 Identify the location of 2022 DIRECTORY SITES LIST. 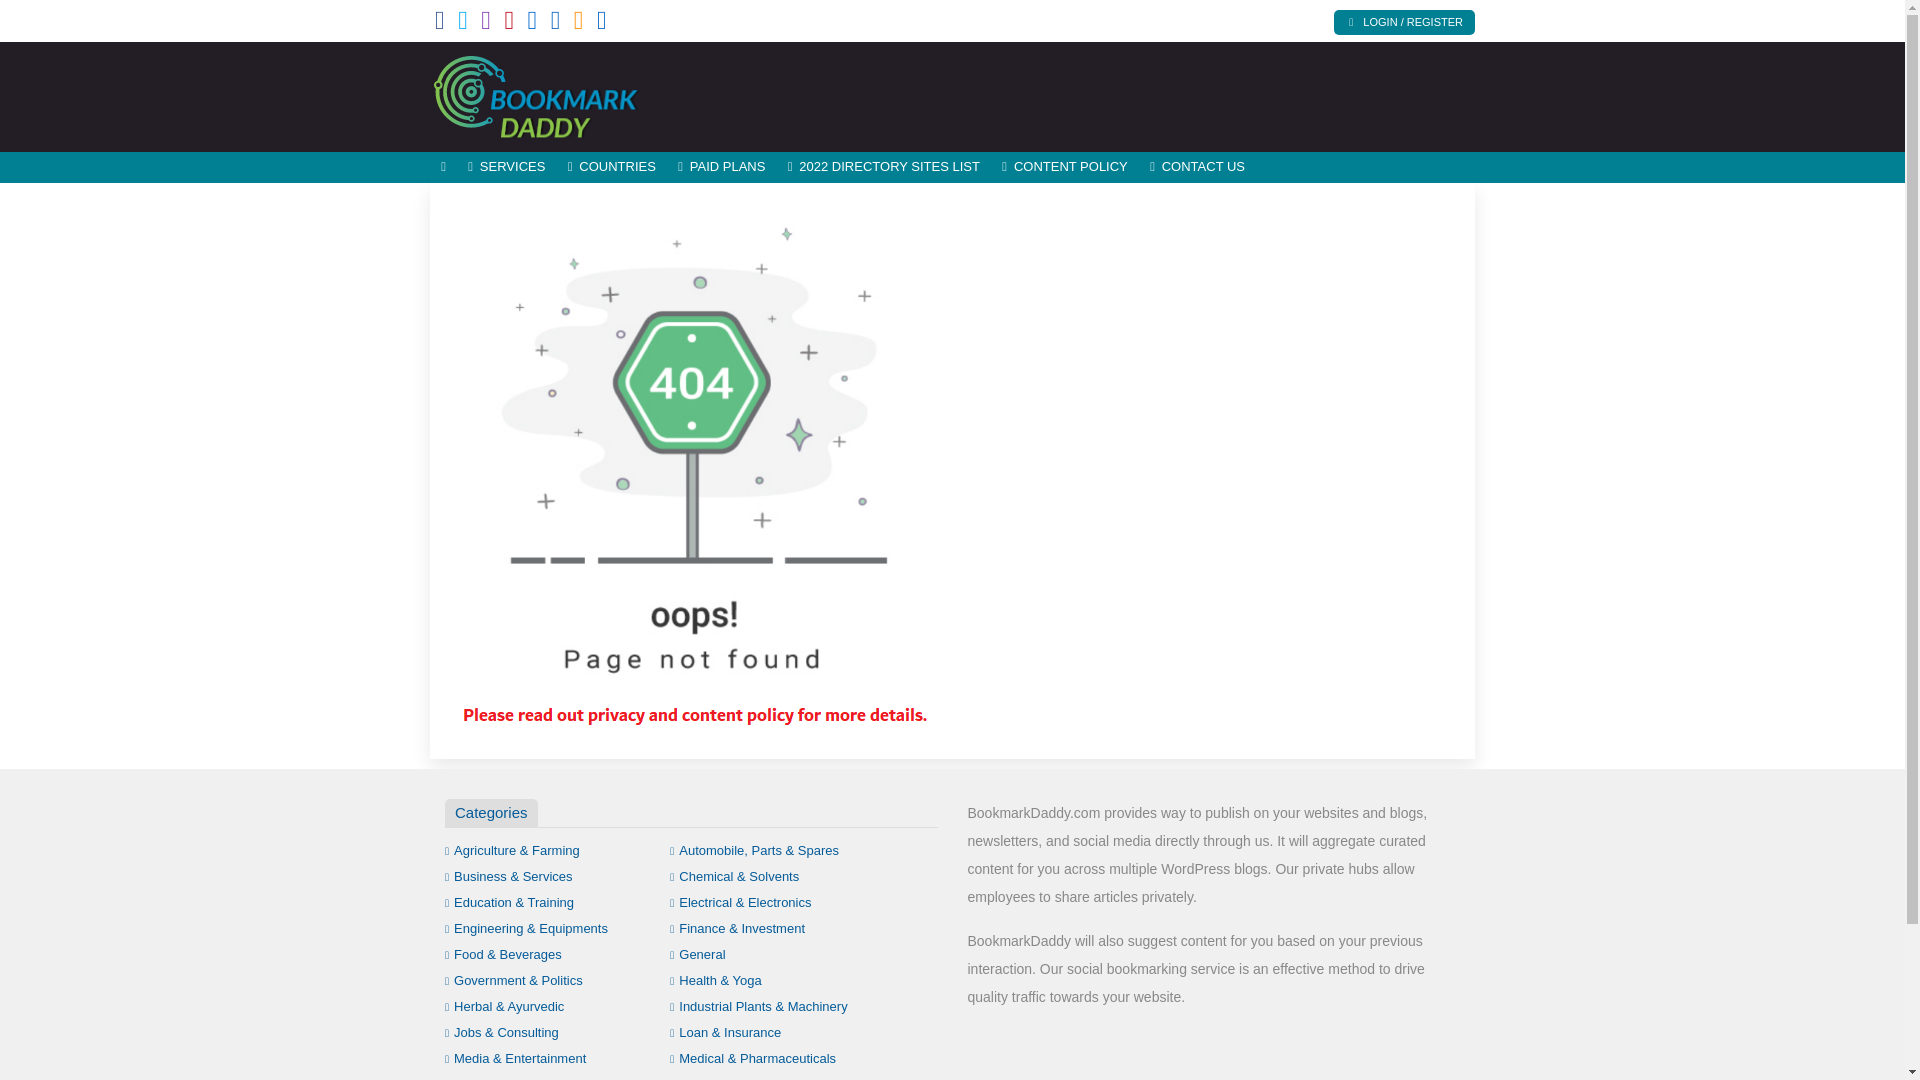
(884, 167).